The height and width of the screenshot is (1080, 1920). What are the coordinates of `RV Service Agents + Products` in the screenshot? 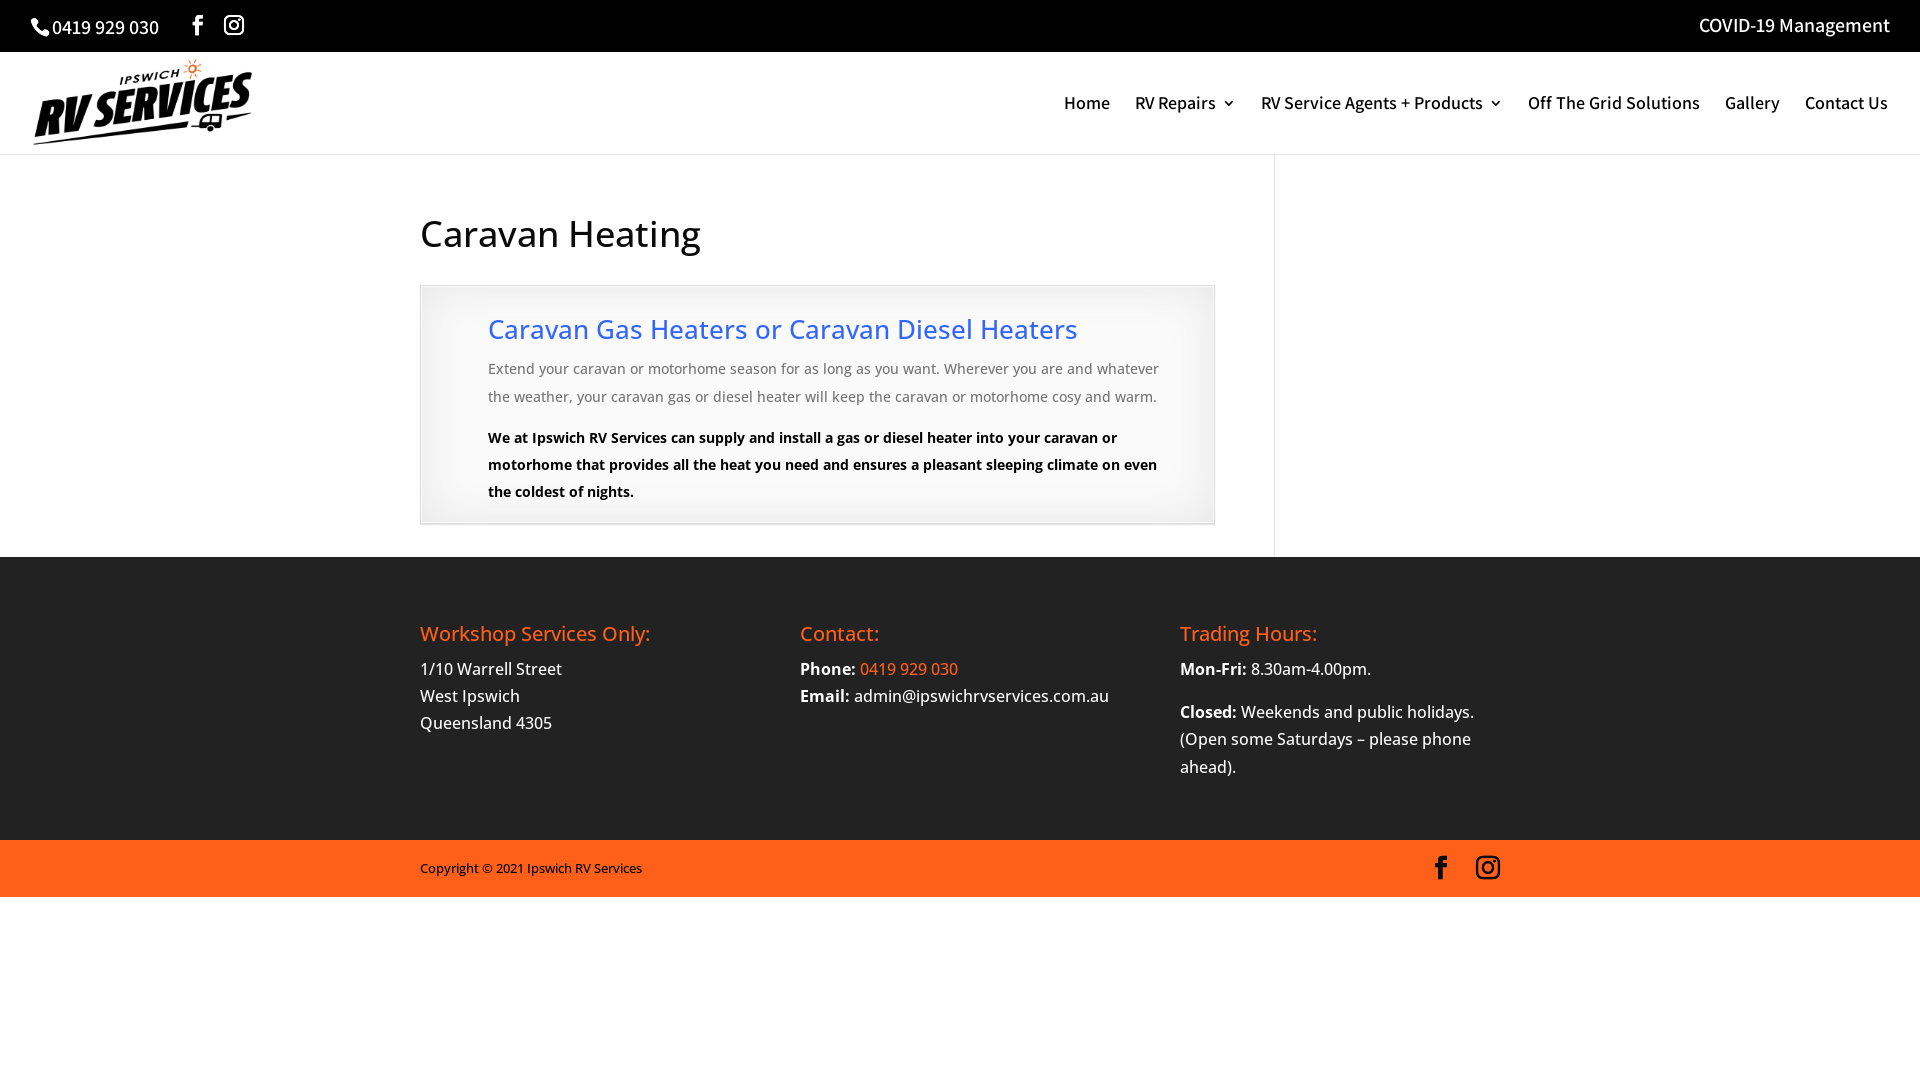 It's located at (1382, 125).